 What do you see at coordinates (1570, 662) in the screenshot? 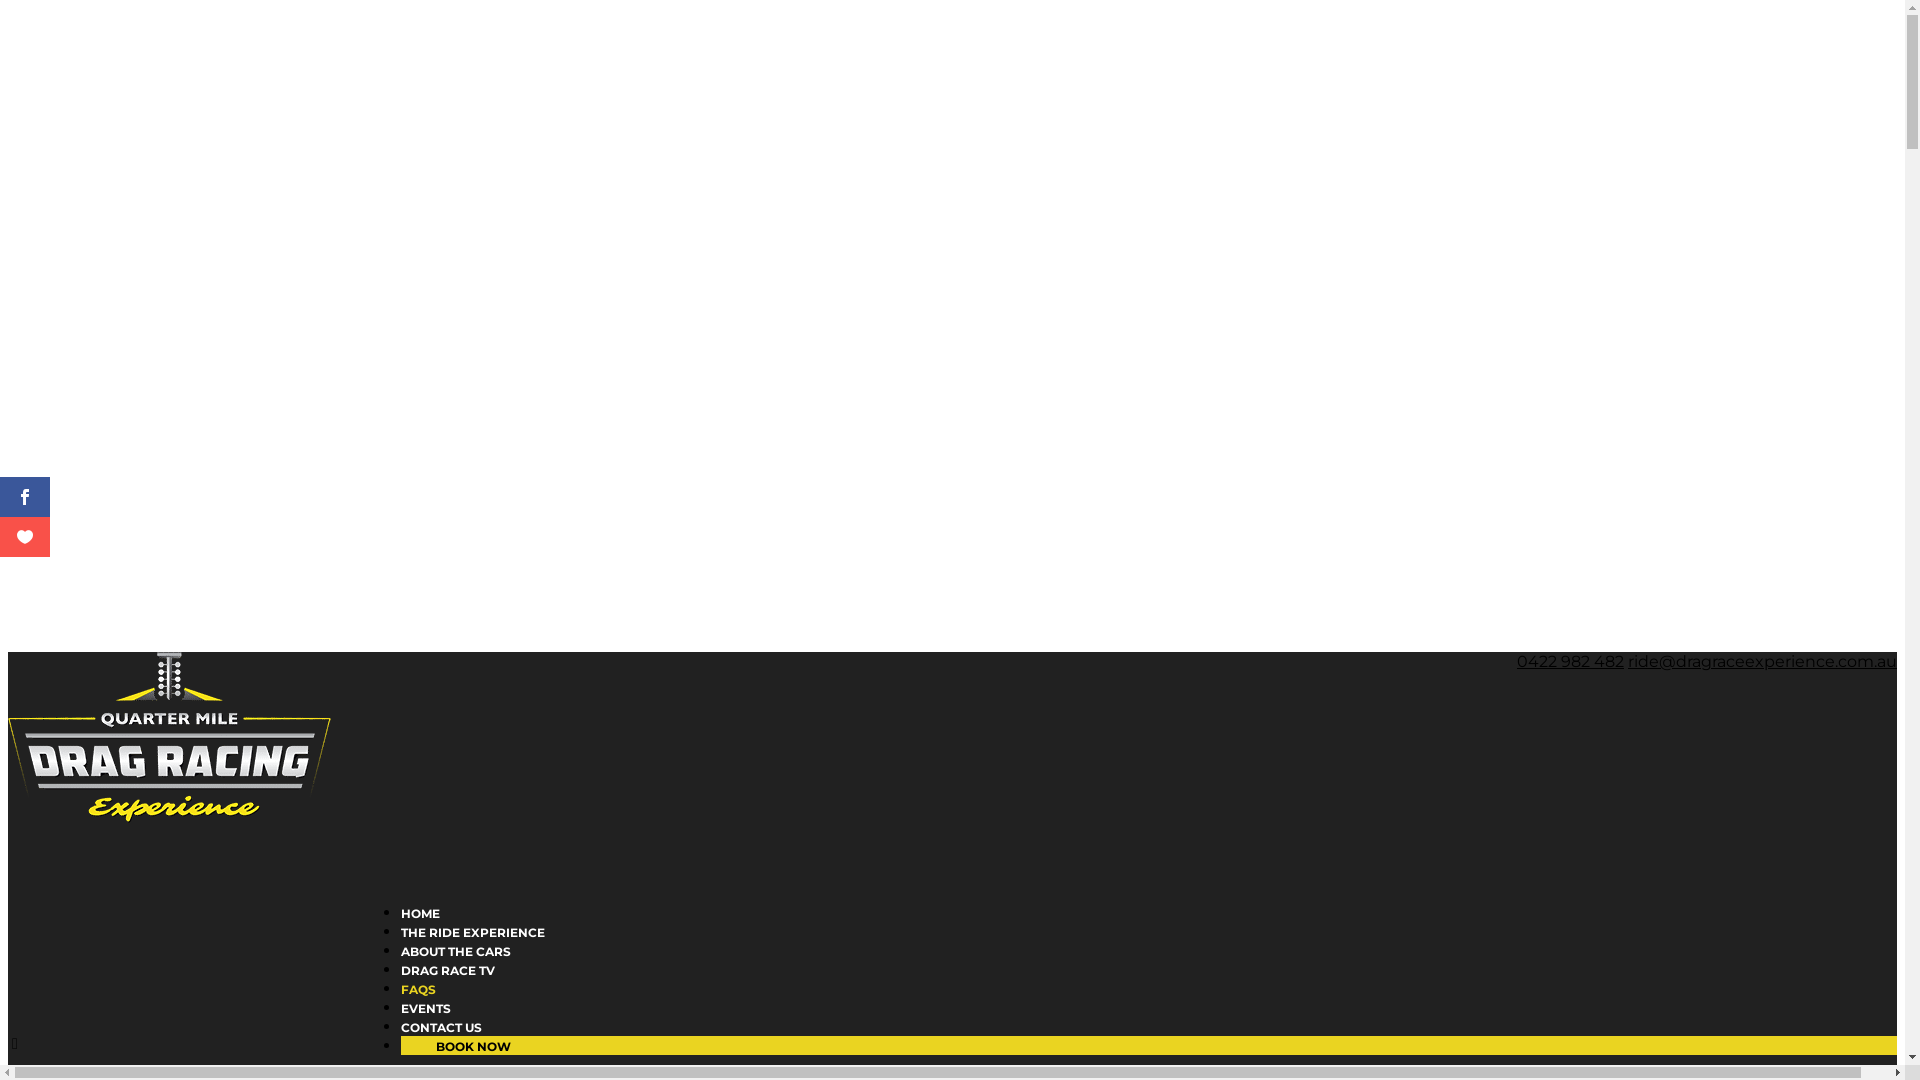
I see `0422 982 482` at bounding box center [1570, 662].